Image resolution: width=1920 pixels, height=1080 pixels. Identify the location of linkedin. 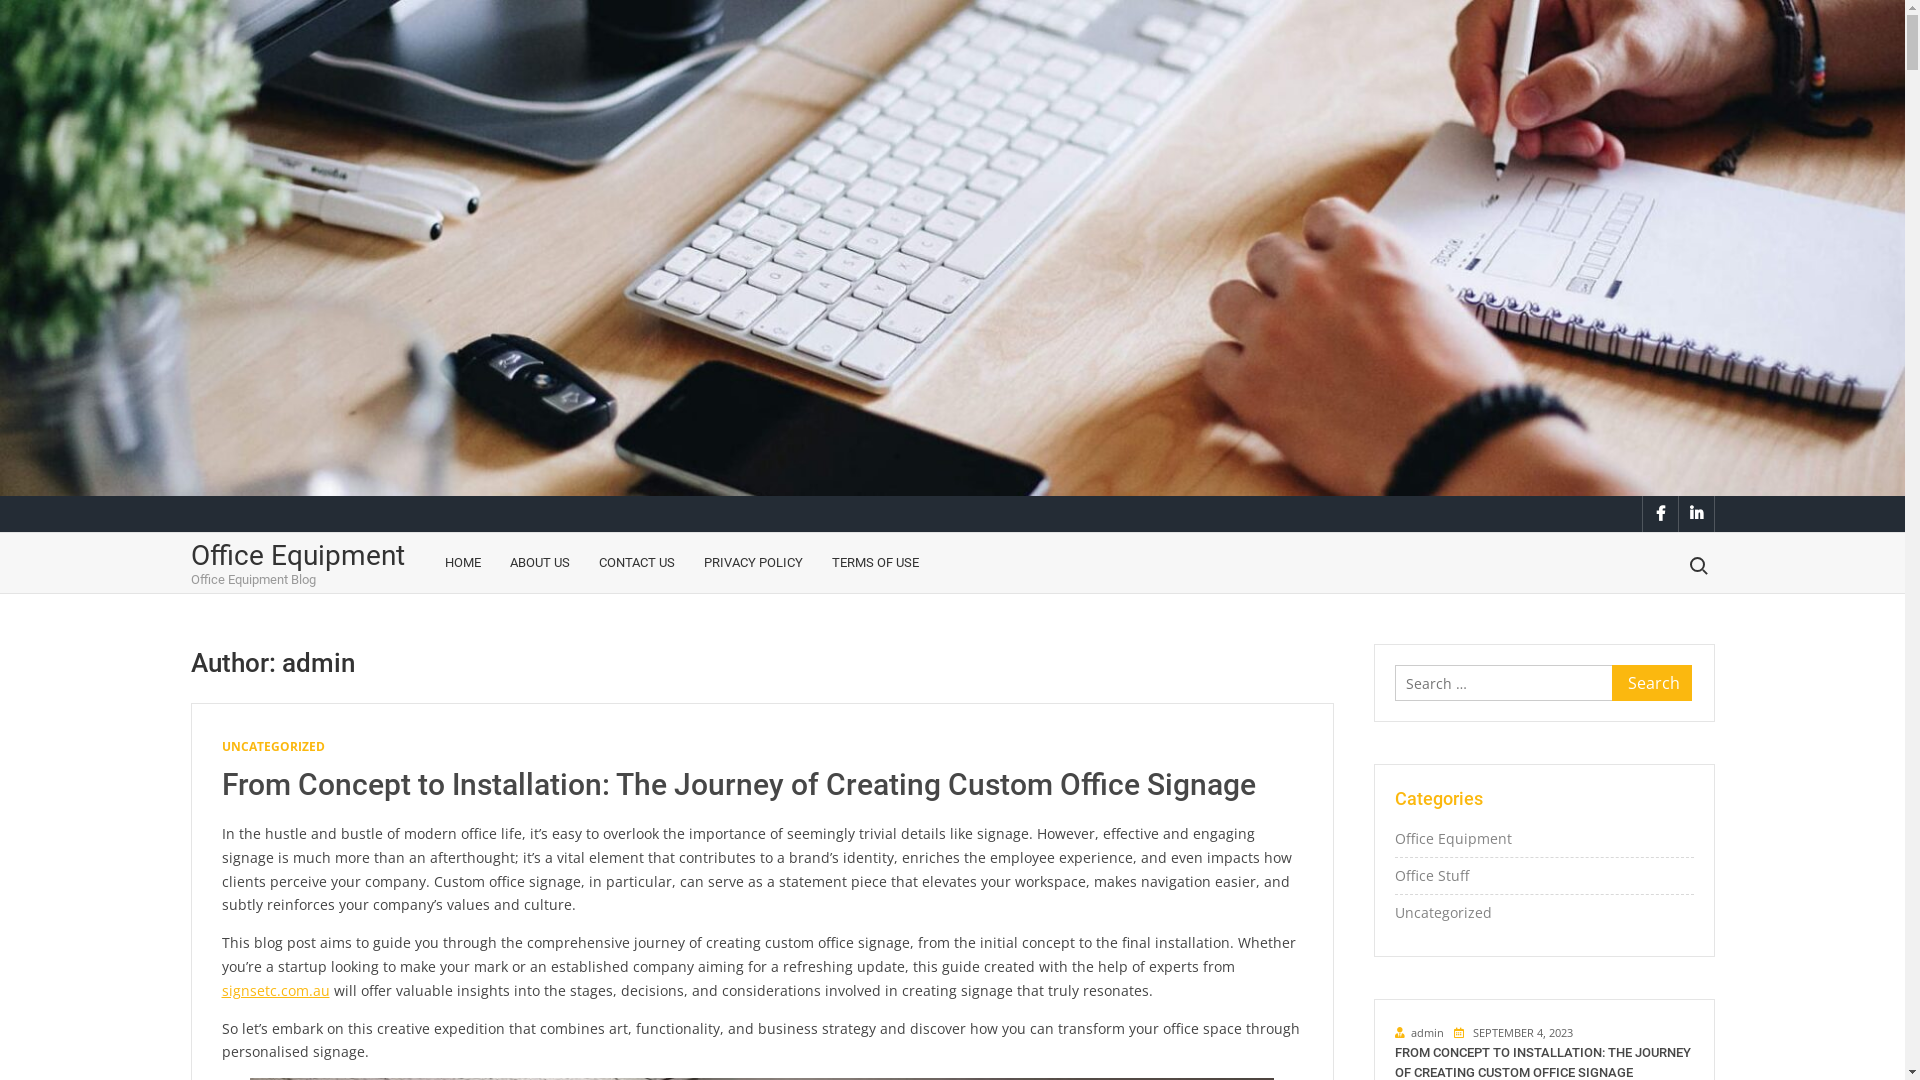
(1696, 514).